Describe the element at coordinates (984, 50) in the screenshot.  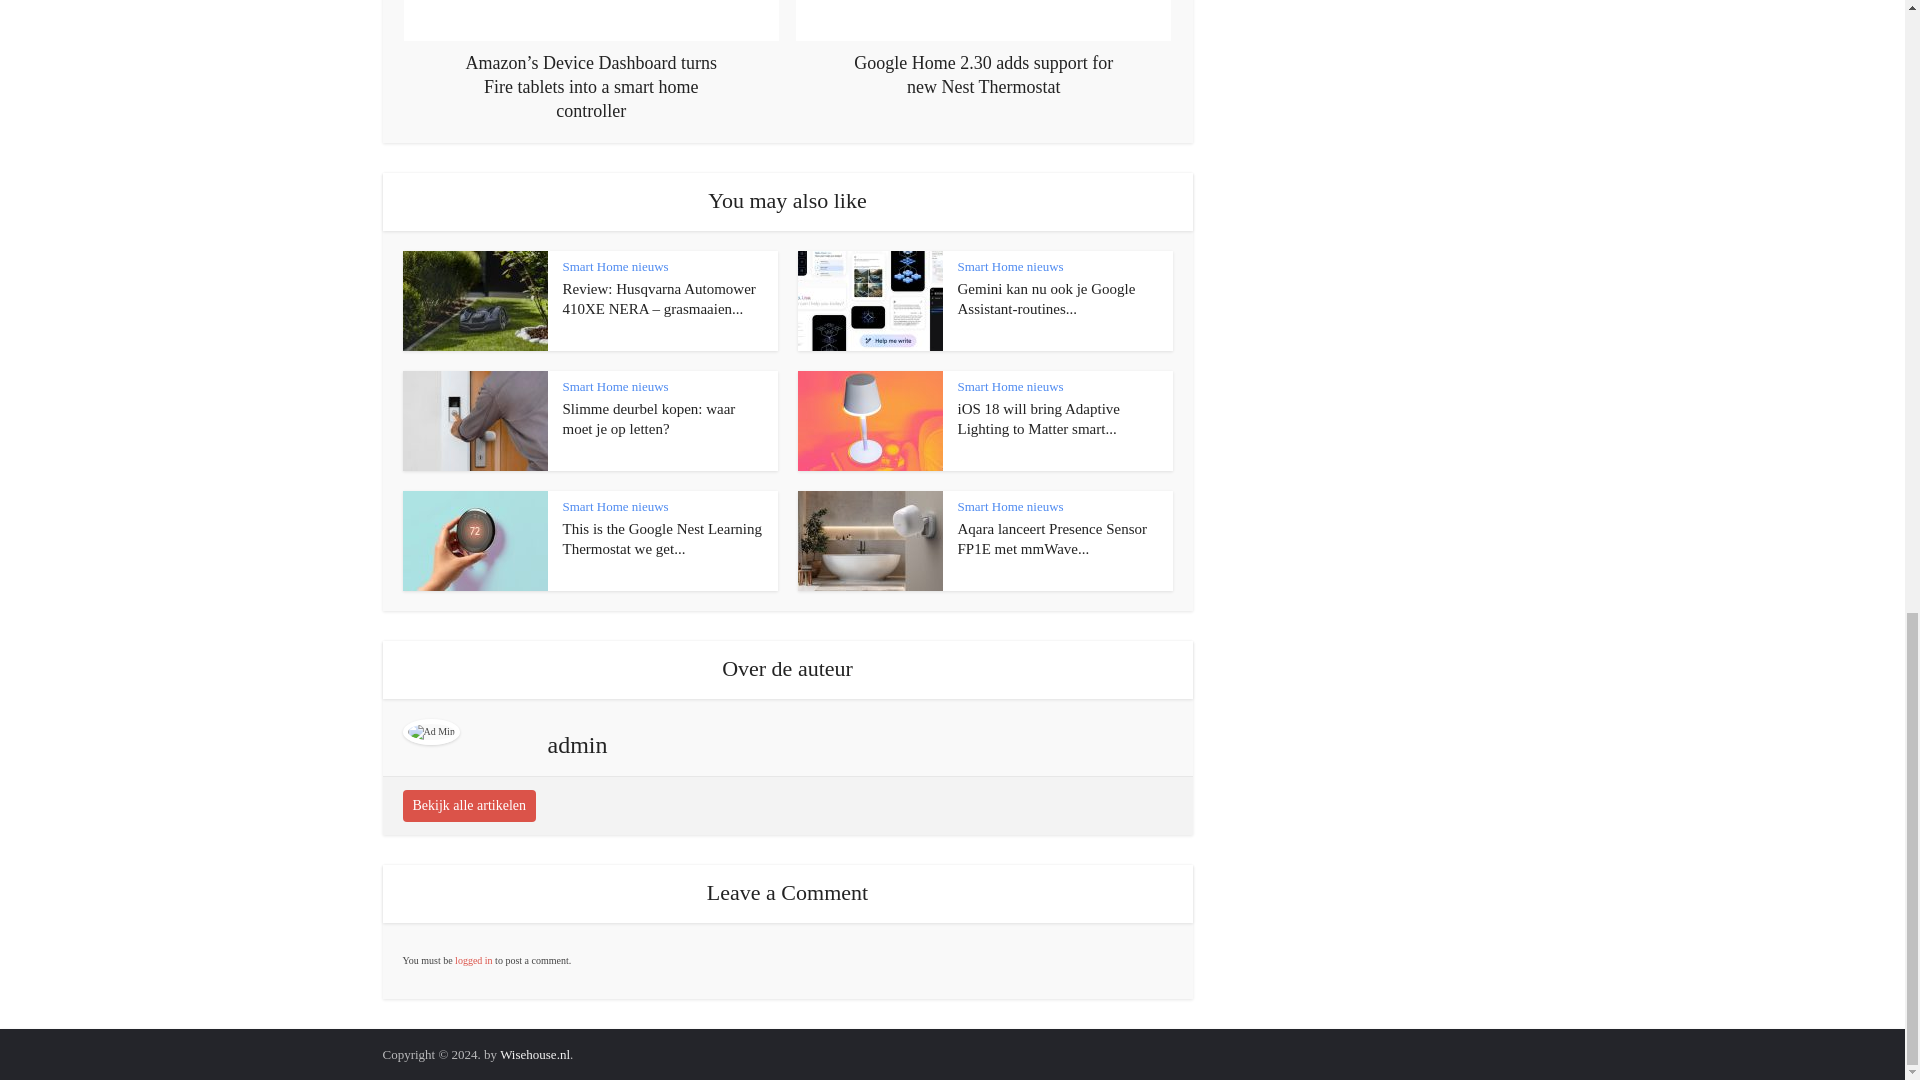
I see `Google Home 2.30 adds support for new Nest Thermostat` at that location.